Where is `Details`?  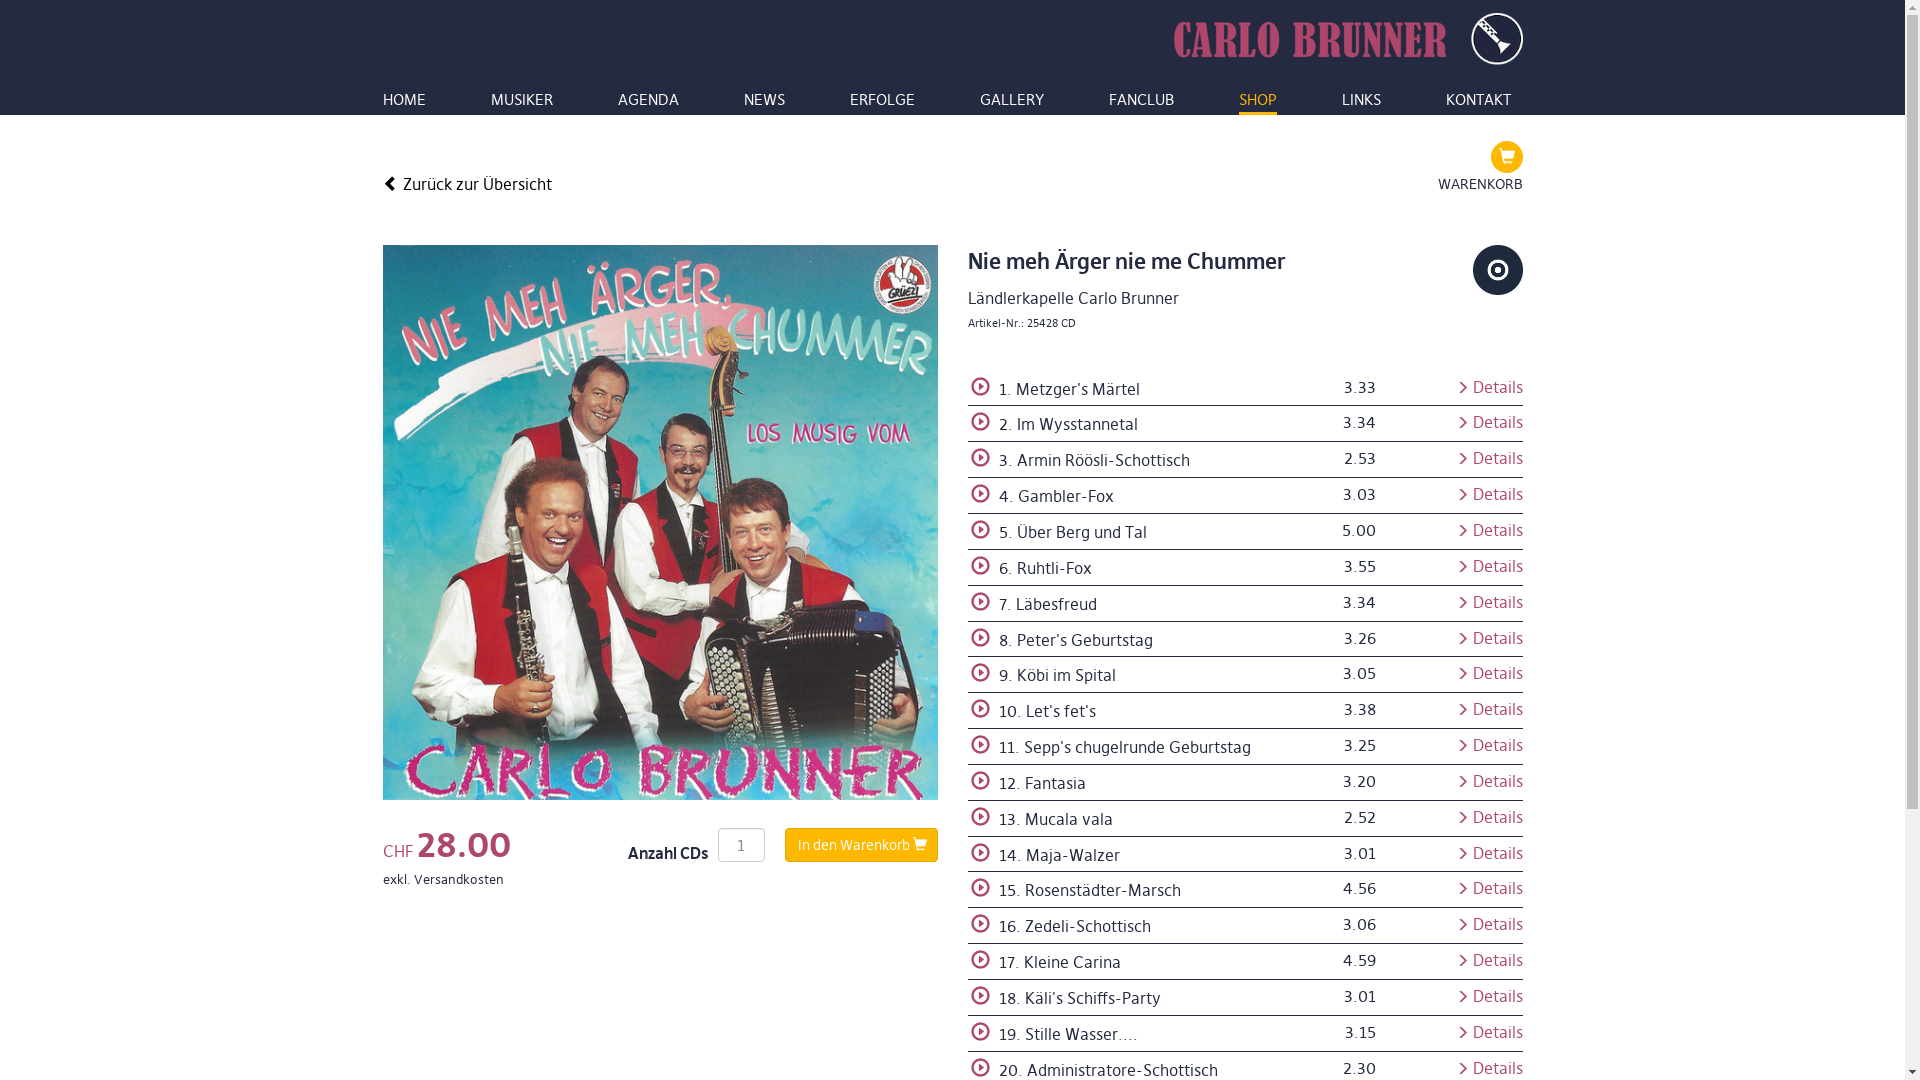 Details is located at coordinates (1490, 530).